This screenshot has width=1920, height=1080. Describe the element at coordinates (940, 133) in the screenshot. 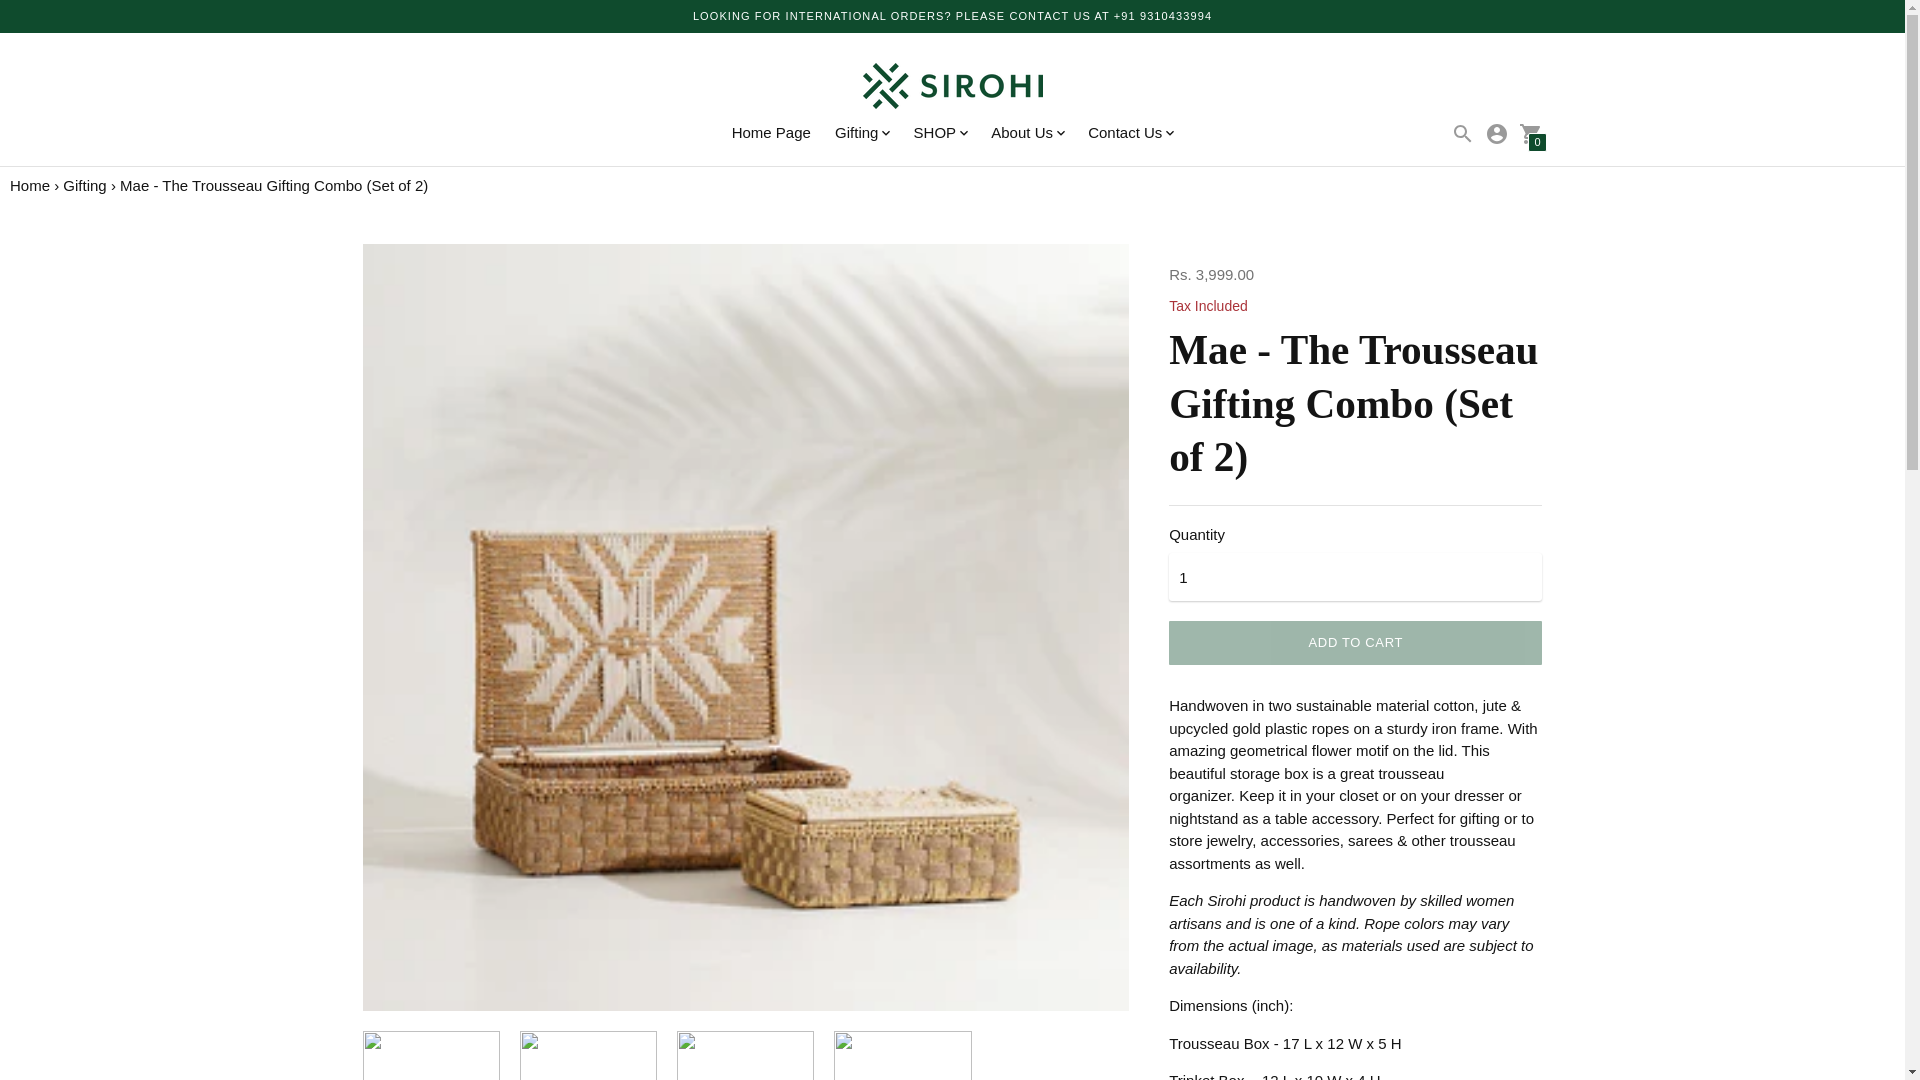

I see `SHOP` at that location.